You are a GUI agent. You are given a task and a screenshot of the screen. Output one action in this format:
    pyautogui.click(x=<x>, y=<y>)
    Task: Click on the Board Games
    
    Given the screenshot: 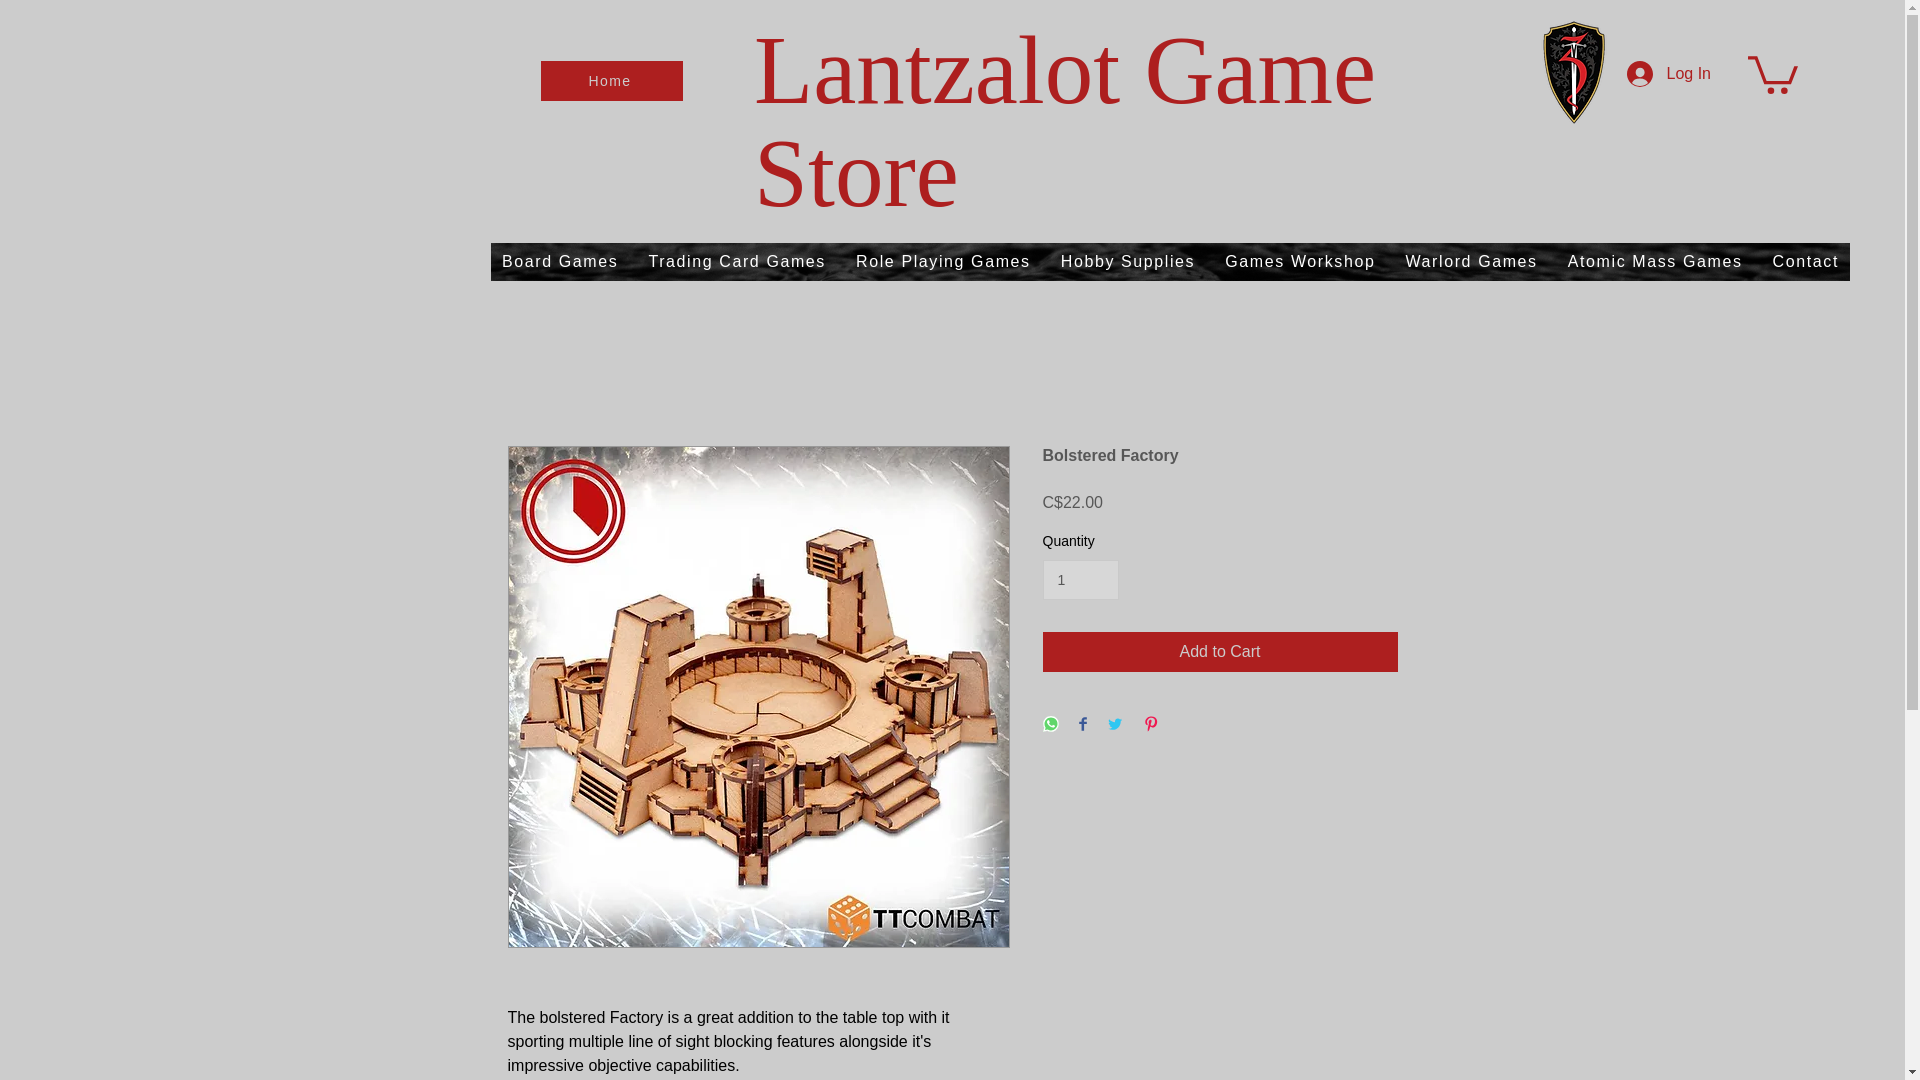 What is the action you would take?
    pyautogui.click(x=560, y=262)
    